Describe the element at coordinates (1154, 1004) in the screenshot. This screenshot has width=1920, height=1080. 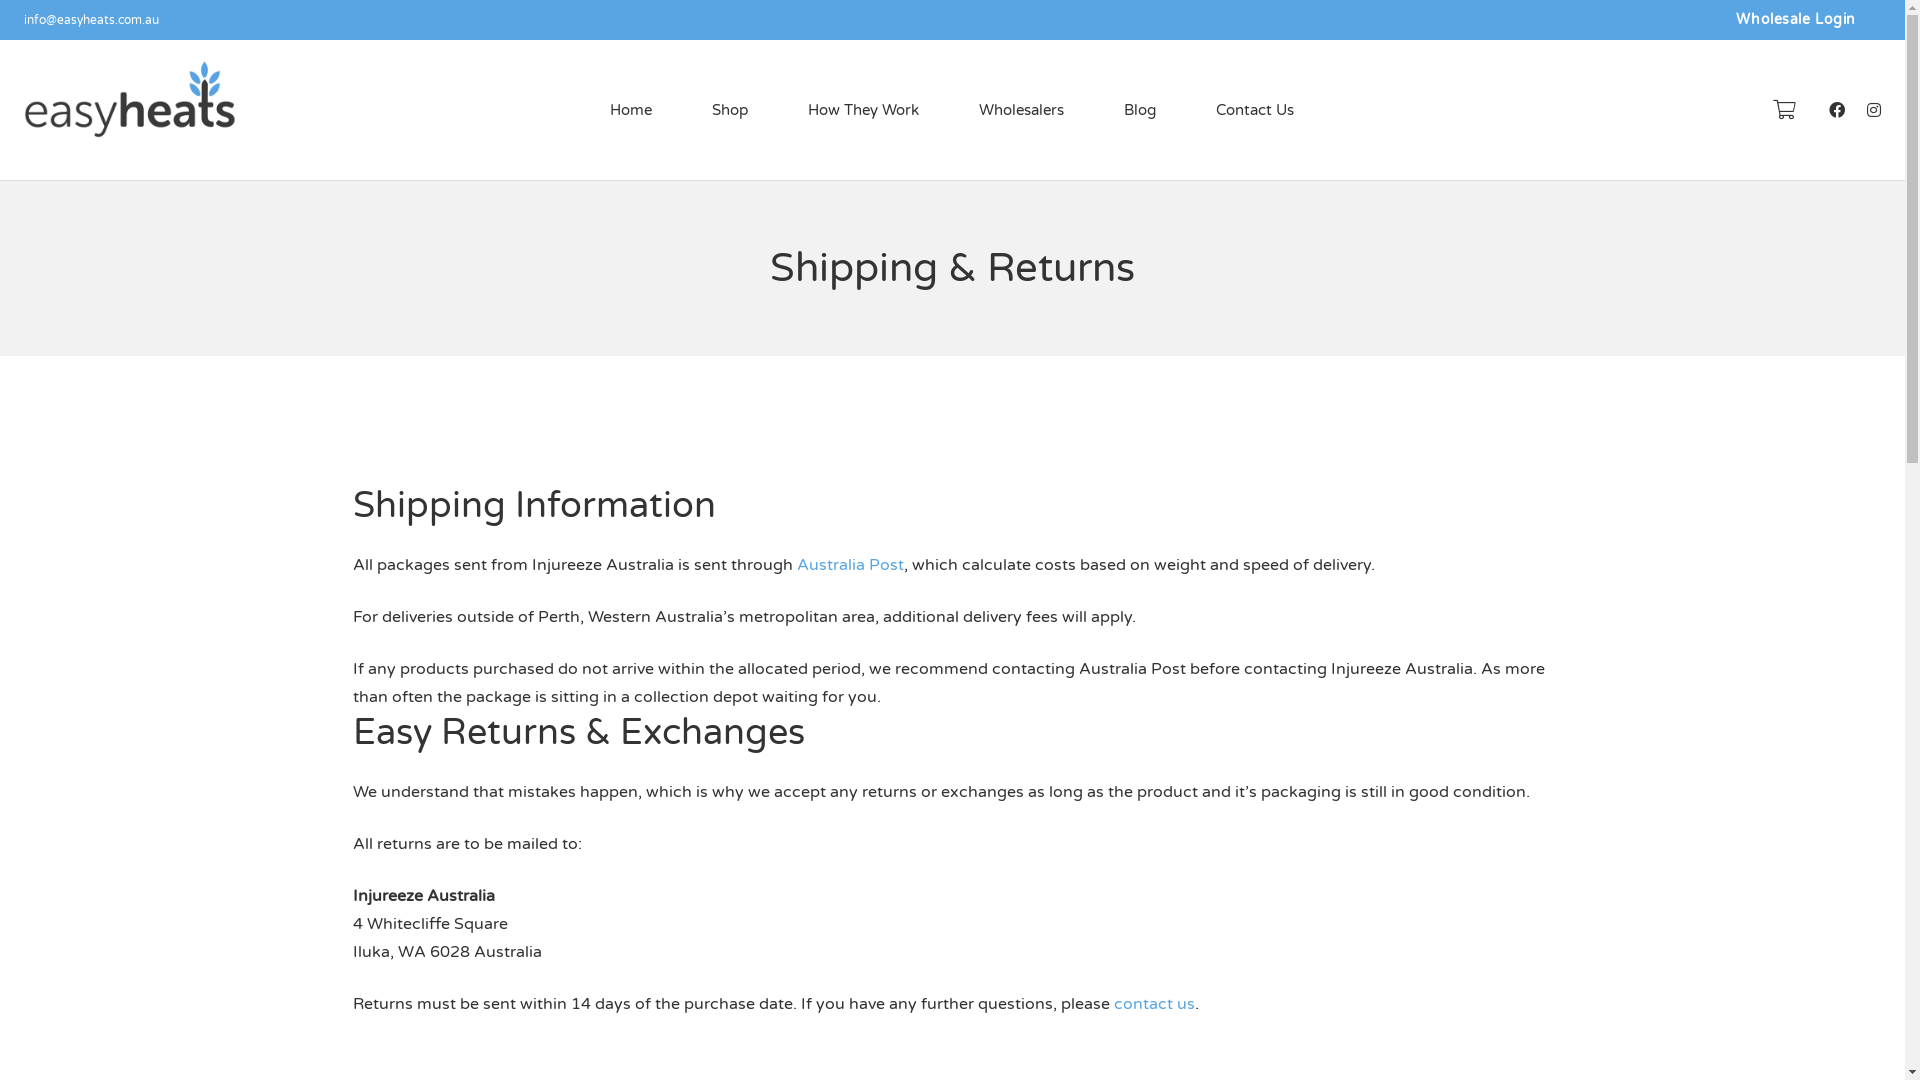
I see `contact us` at that location.